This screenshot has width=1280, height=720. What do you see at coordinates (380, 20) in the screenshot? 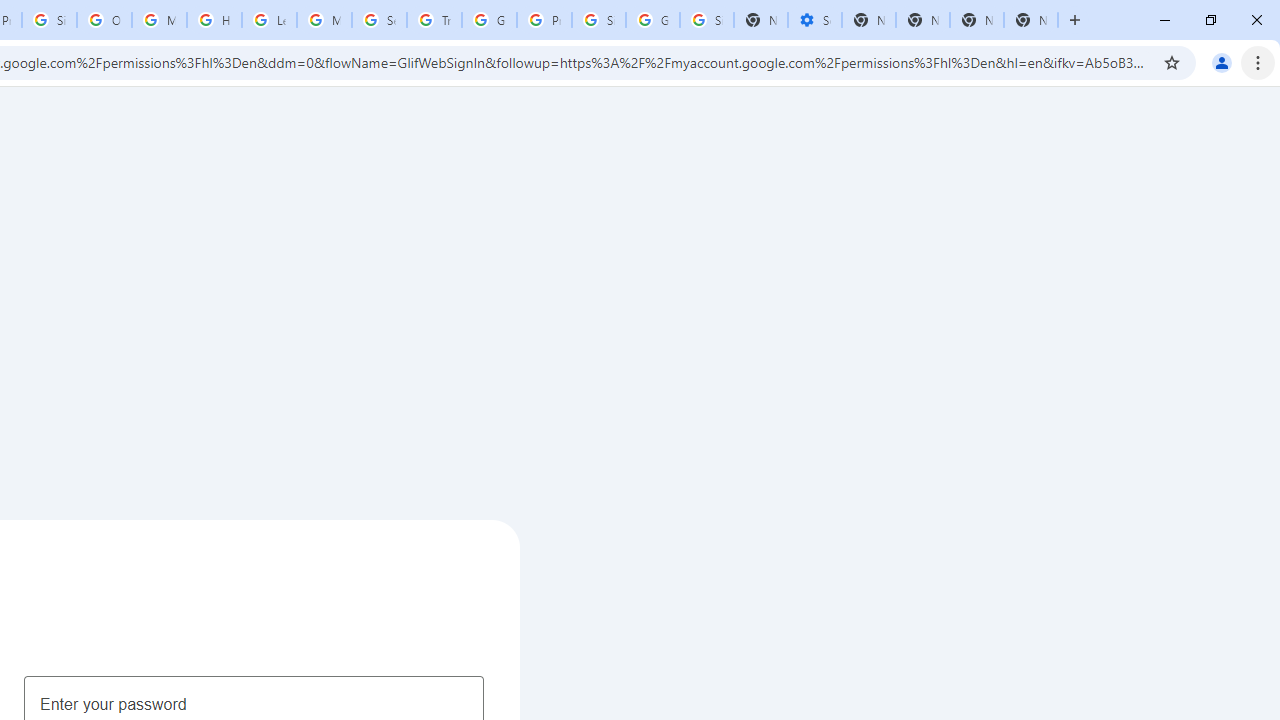
I see `Search our Doodle Library Collection - Google Doodles` at bounding box center [380, 20].